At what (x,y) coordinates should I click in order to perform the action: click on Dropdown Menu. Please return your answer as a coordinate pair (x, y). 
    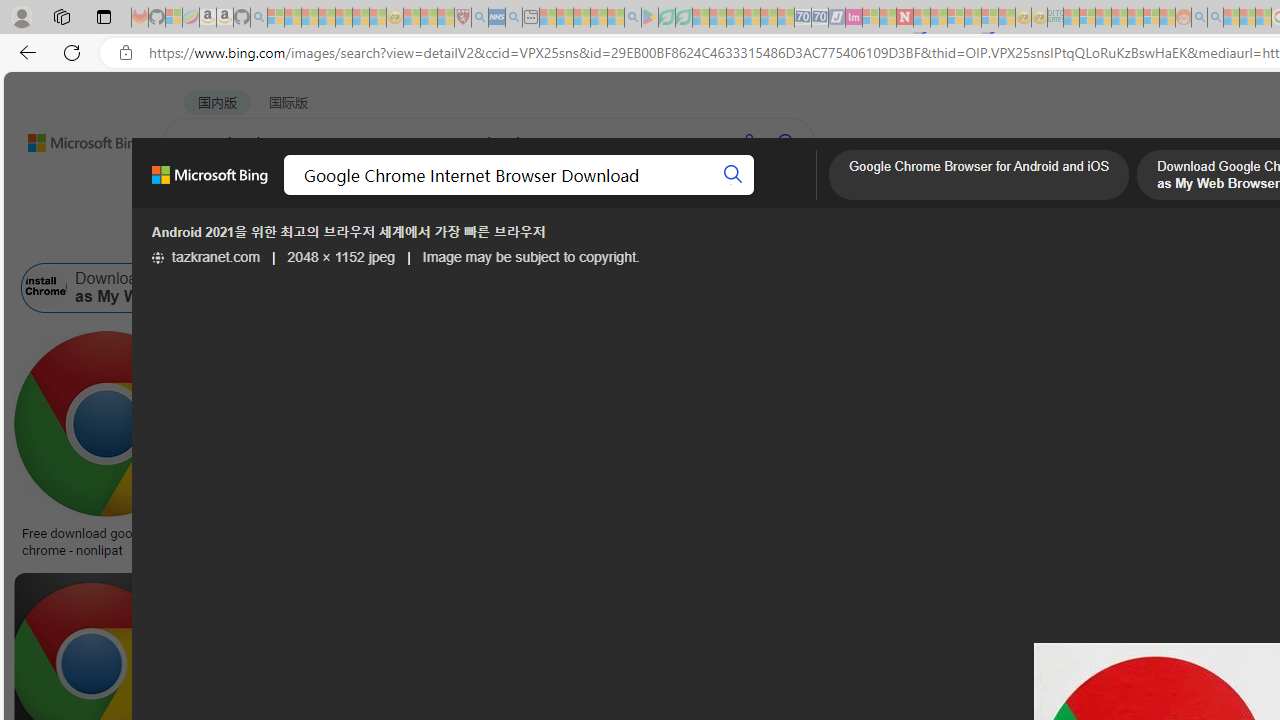
    Looking at the image, I should click on (793, 195).